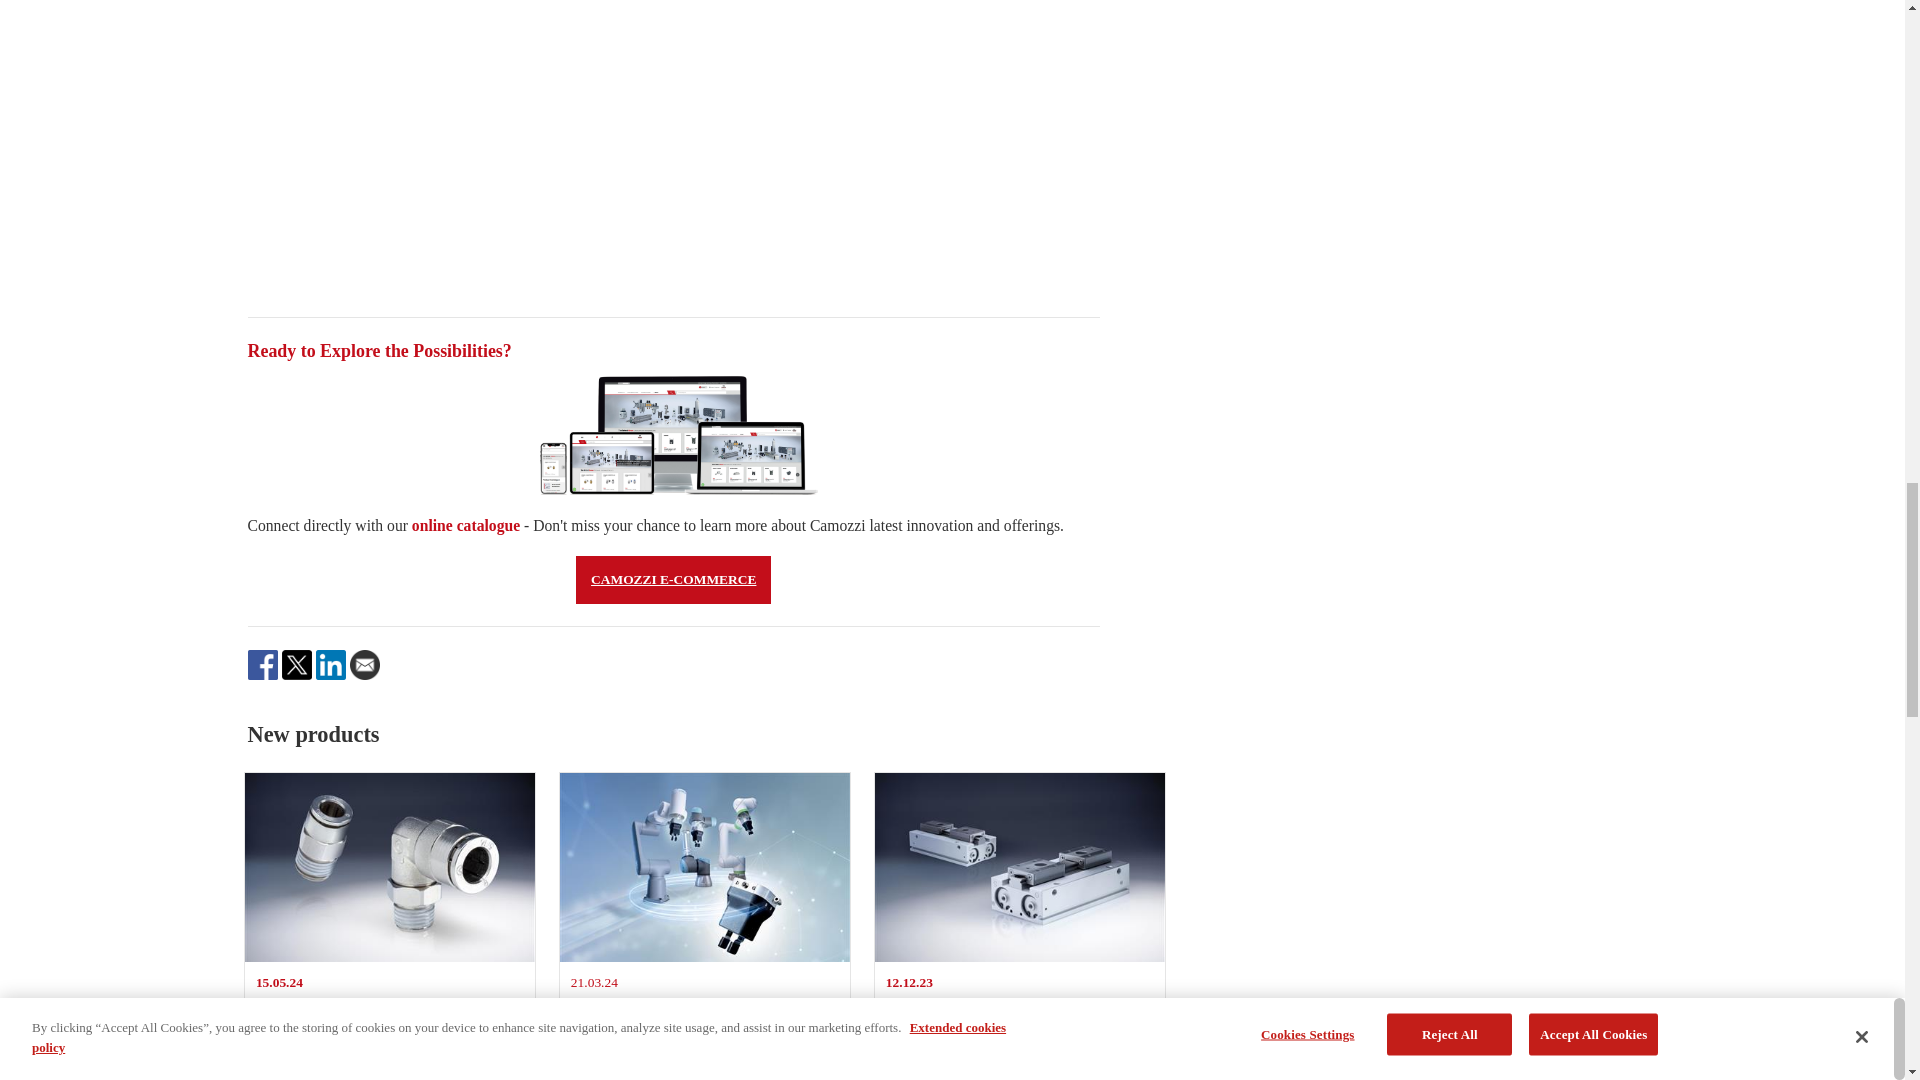 The width and height of the screenshot is (1920, 1080). I want to click on Twitter, so click(262, 665).